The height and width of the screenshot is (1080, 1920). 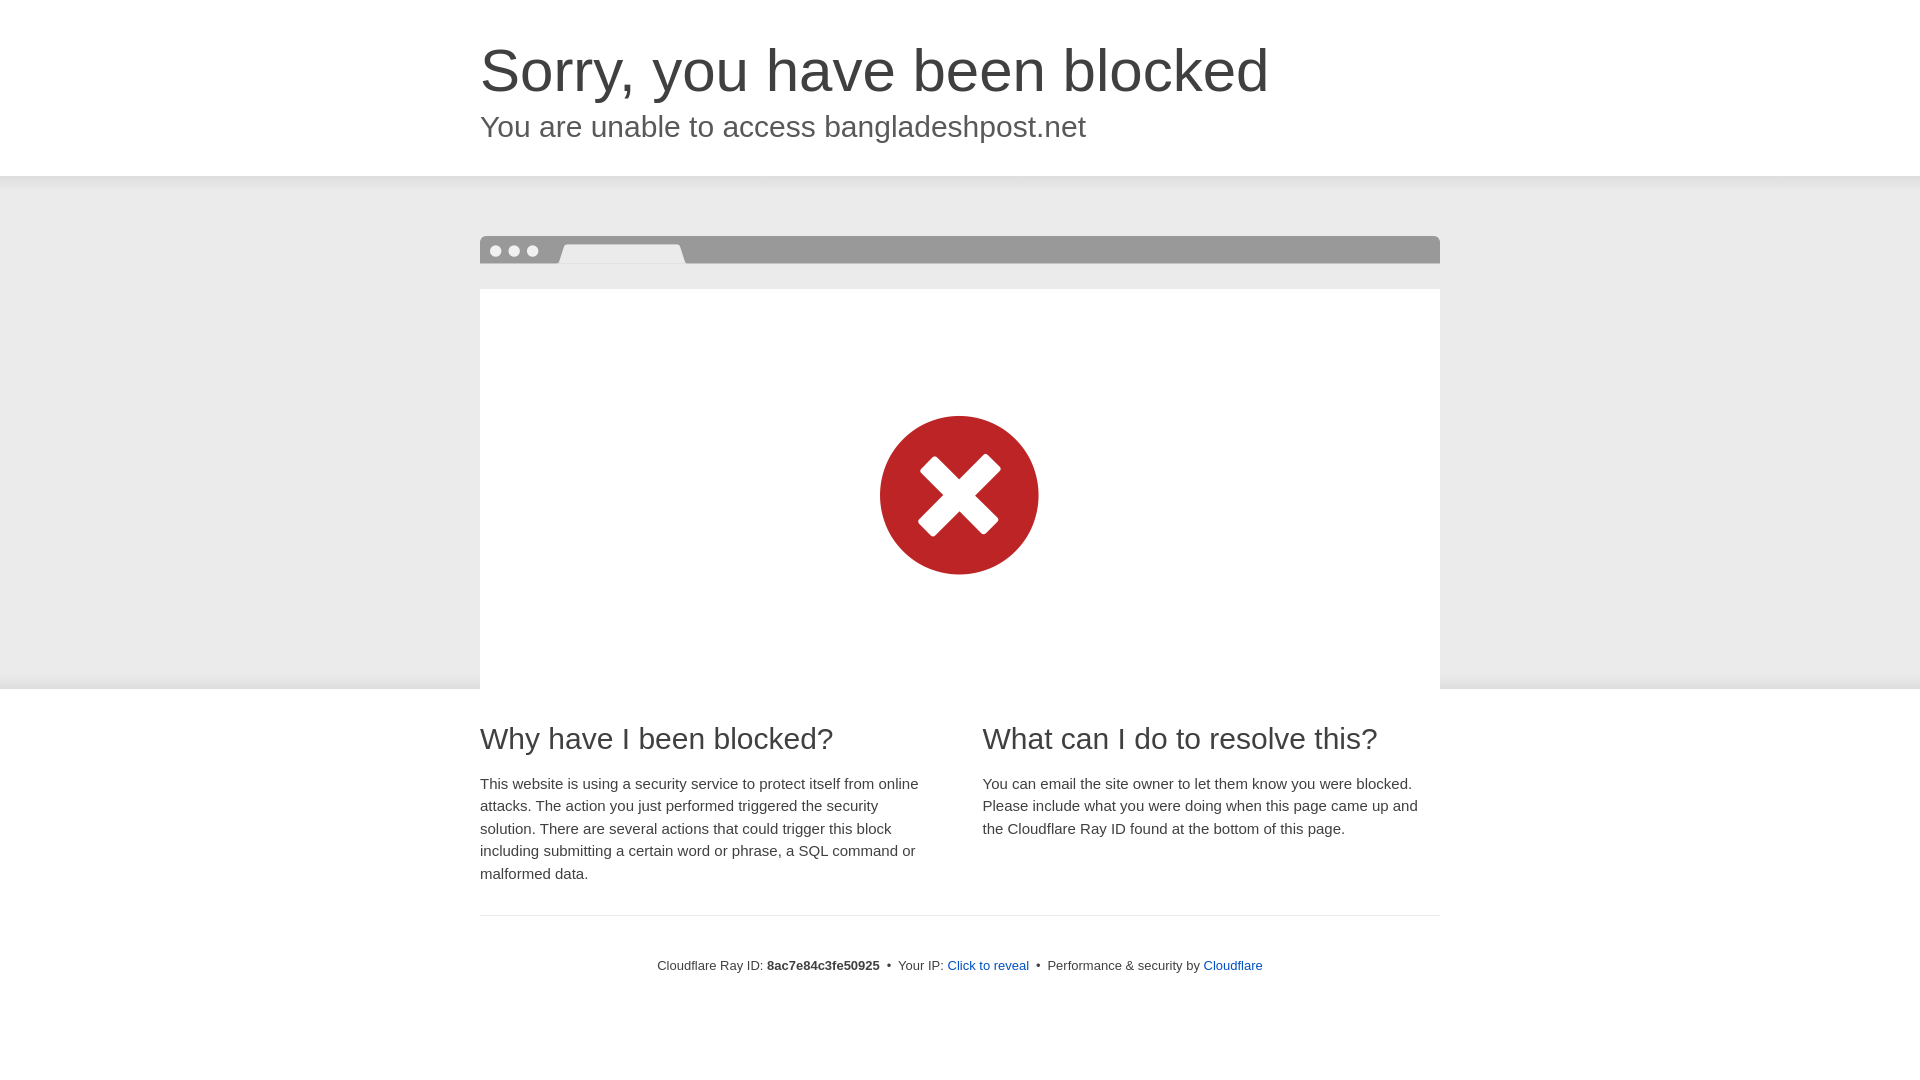 I want to click on Cloudflare, so click(x=1233, y=965).